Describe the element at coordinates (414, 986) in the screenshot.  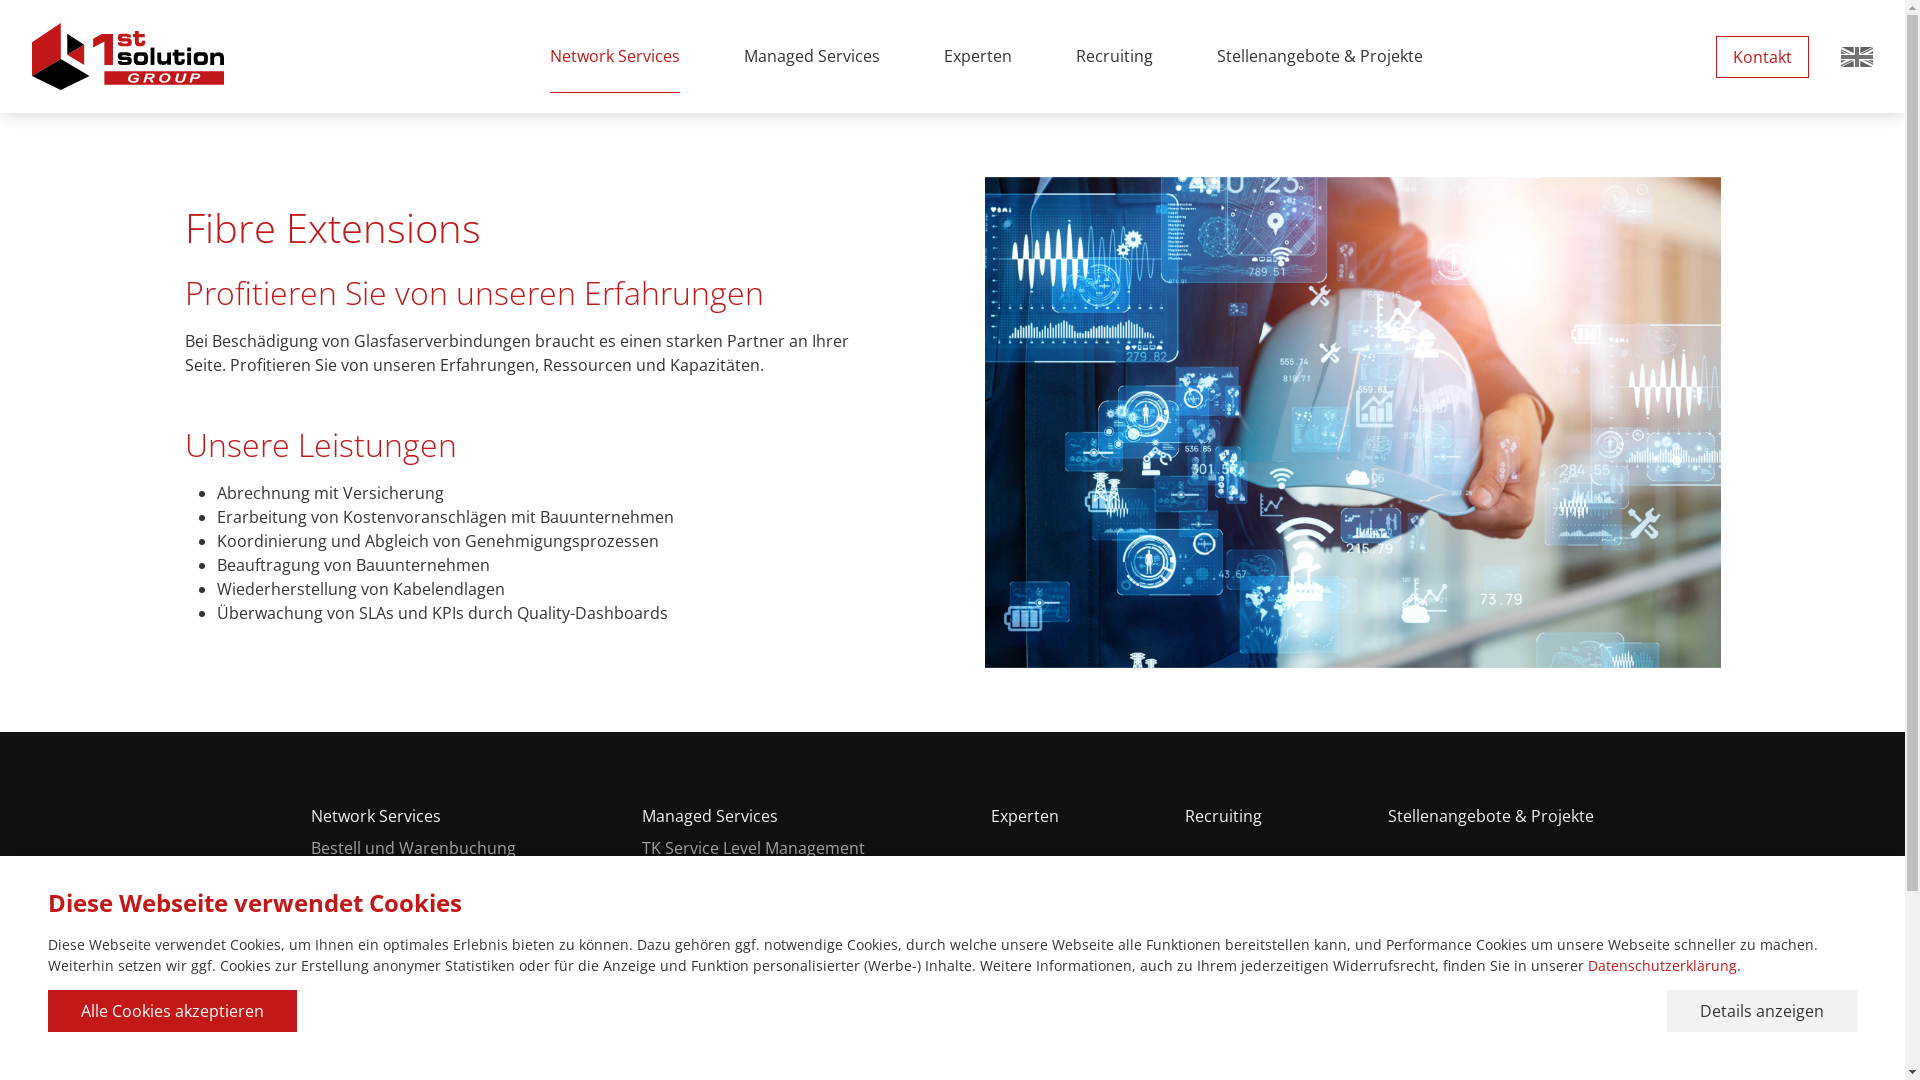
I see `Cable Rollout` at that location.